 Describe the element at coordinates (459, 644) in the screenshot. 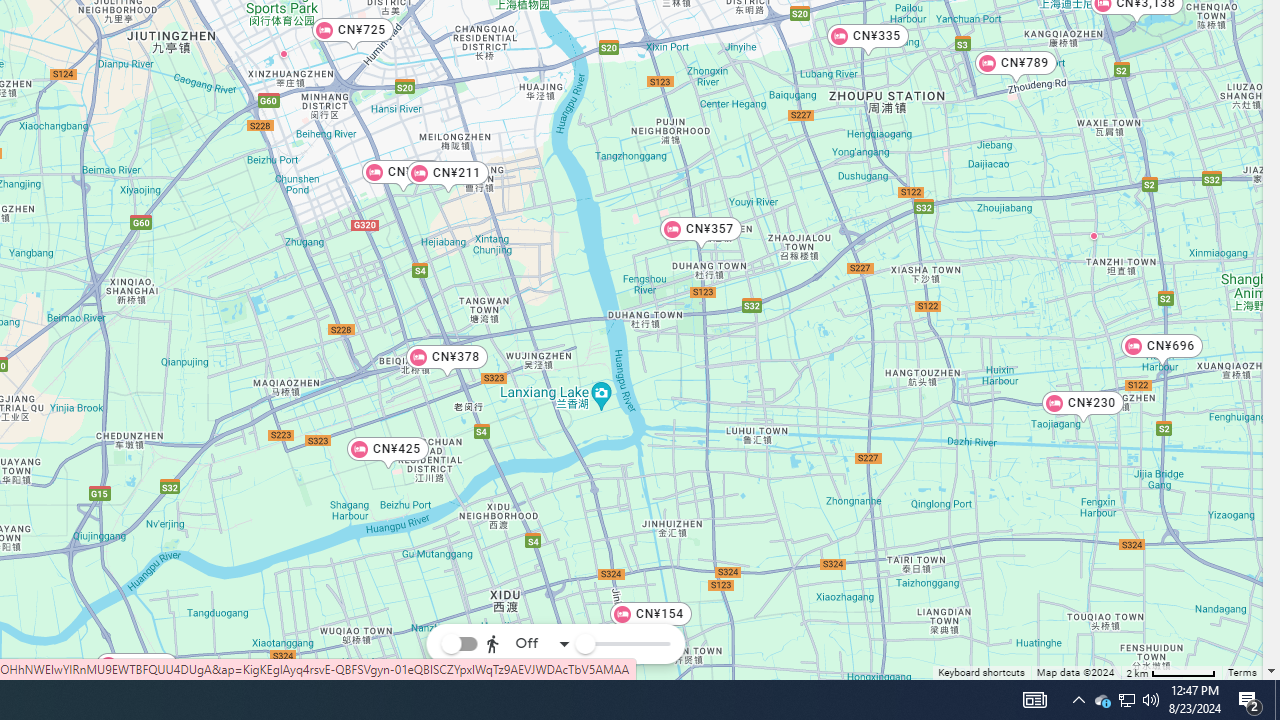

I see `Toggle reachability layer` at that location.